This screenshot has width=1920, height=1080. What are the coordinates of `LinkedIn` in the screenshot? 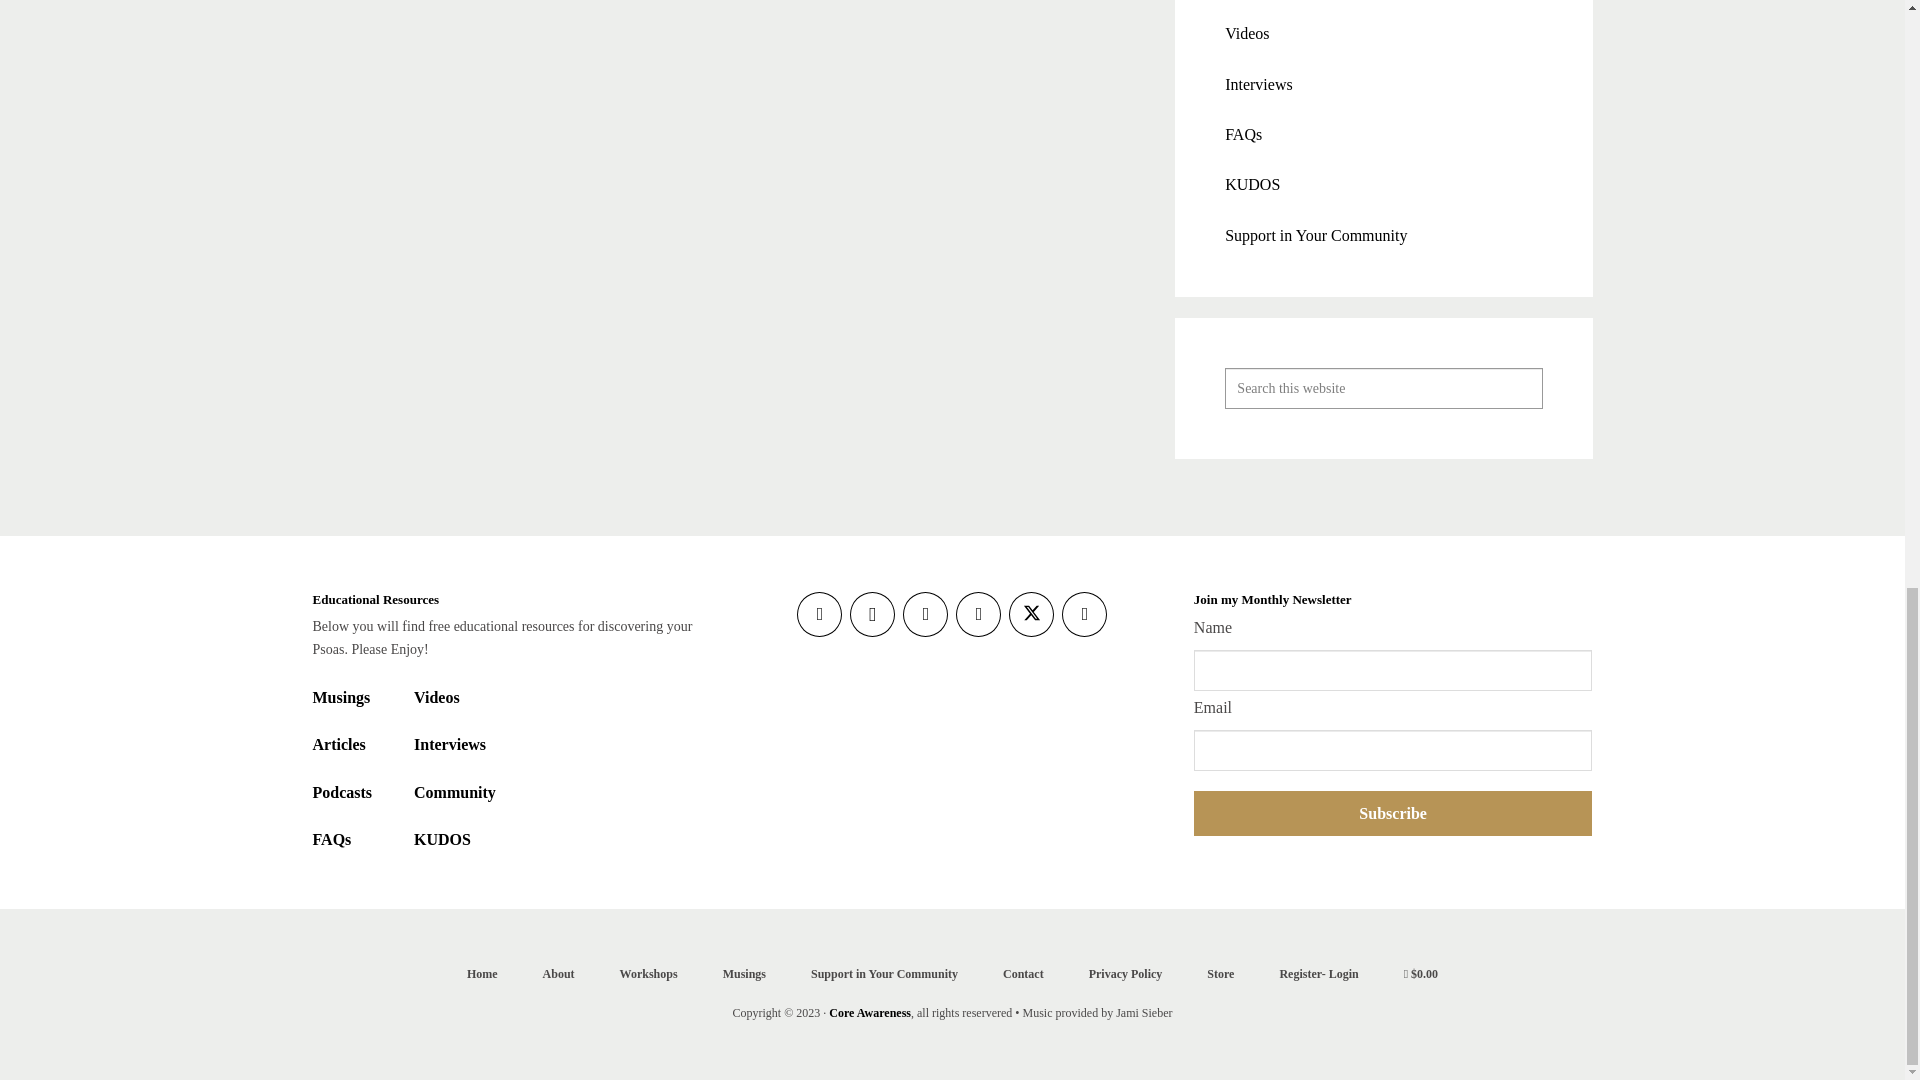 It's located at (925, 614).